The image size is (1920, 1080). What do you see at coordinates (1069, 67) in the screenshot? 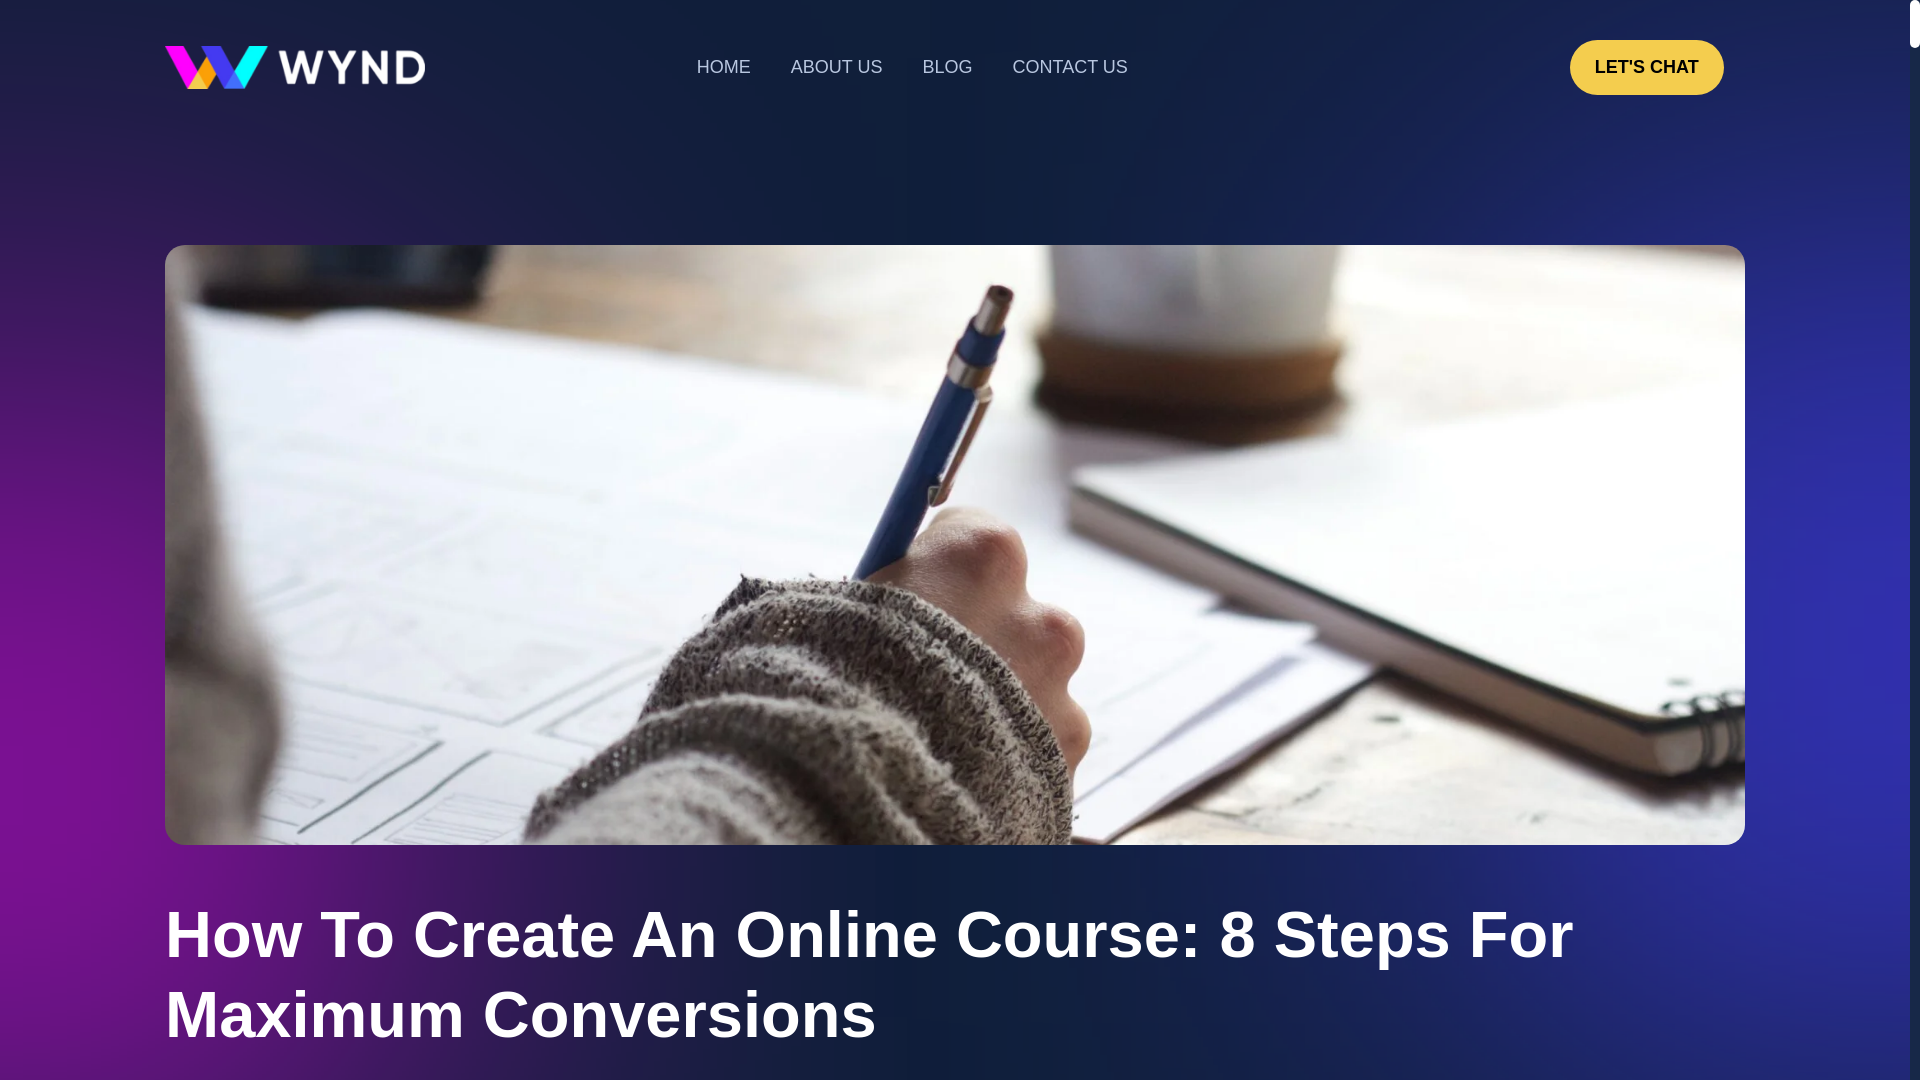
I see `CONTACT US` at bounding box center [1069, 67].